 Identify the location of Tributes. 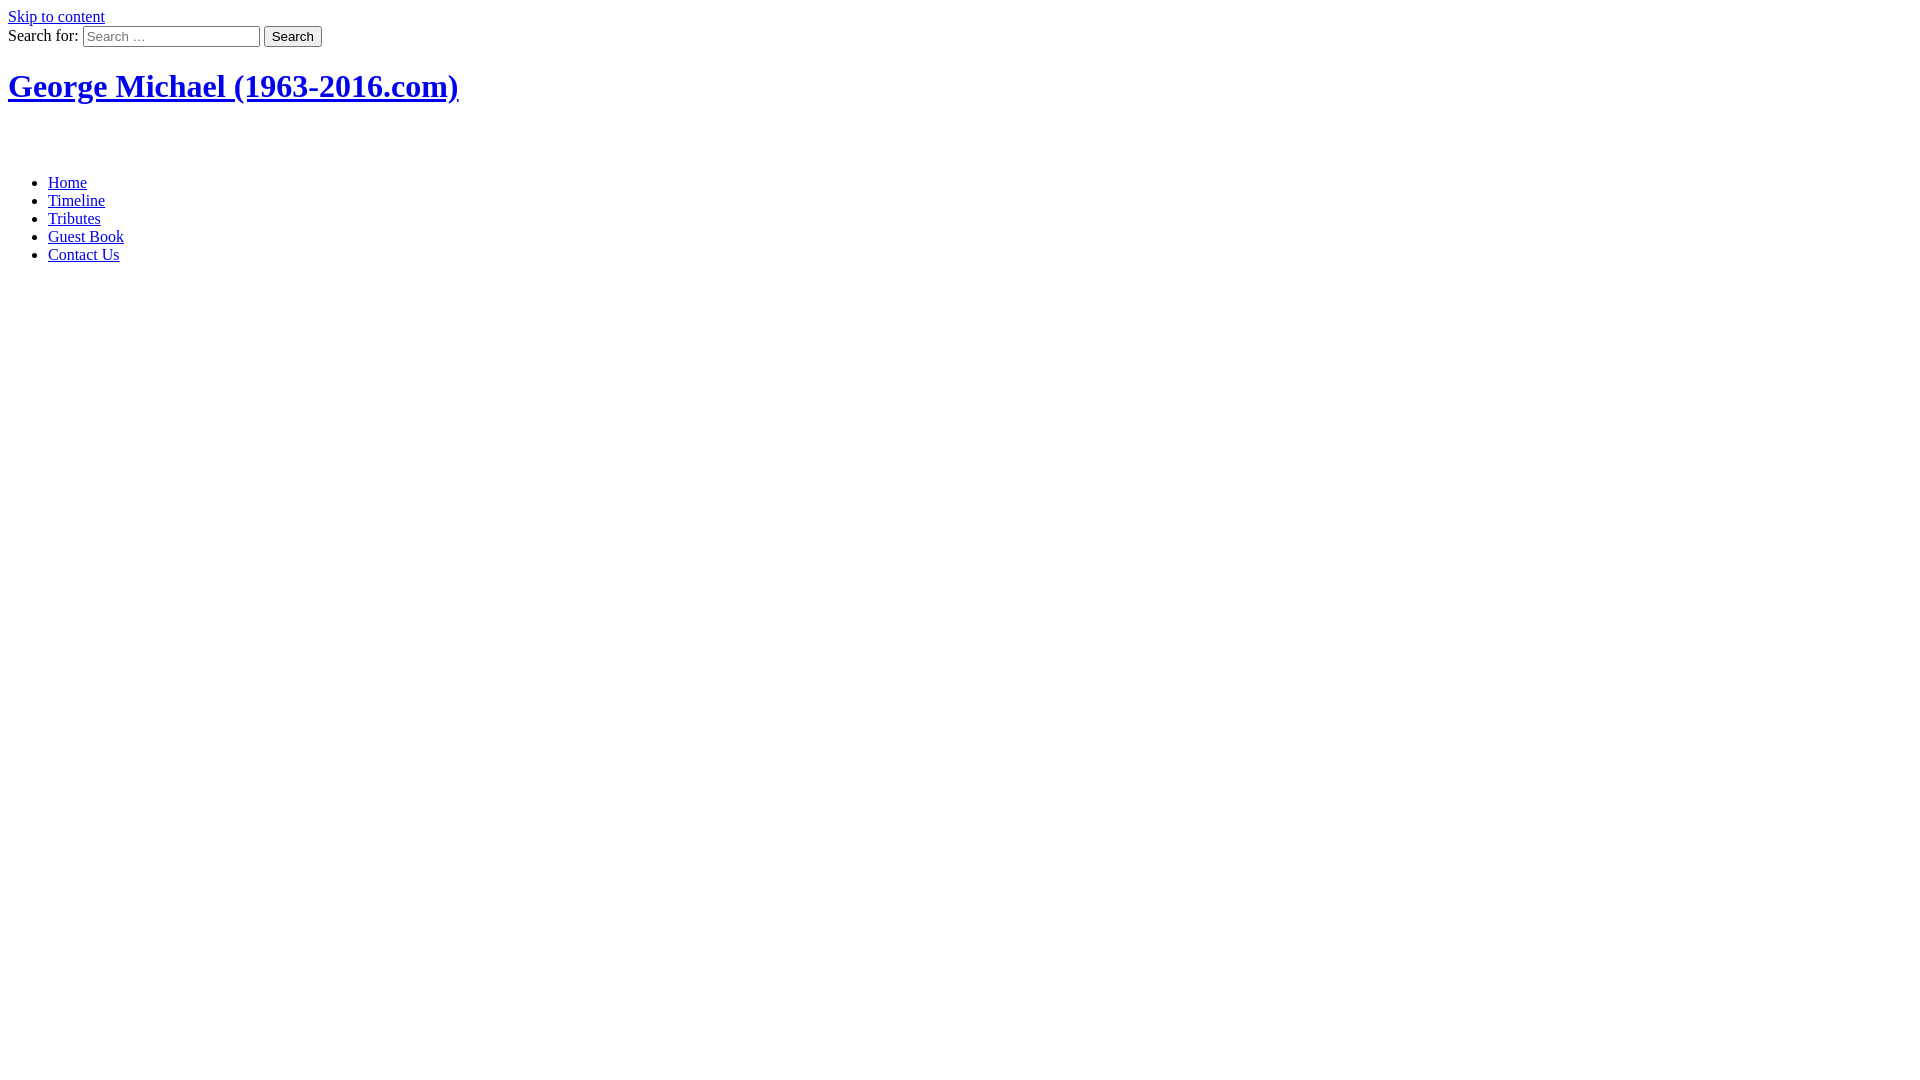
(74, 218).